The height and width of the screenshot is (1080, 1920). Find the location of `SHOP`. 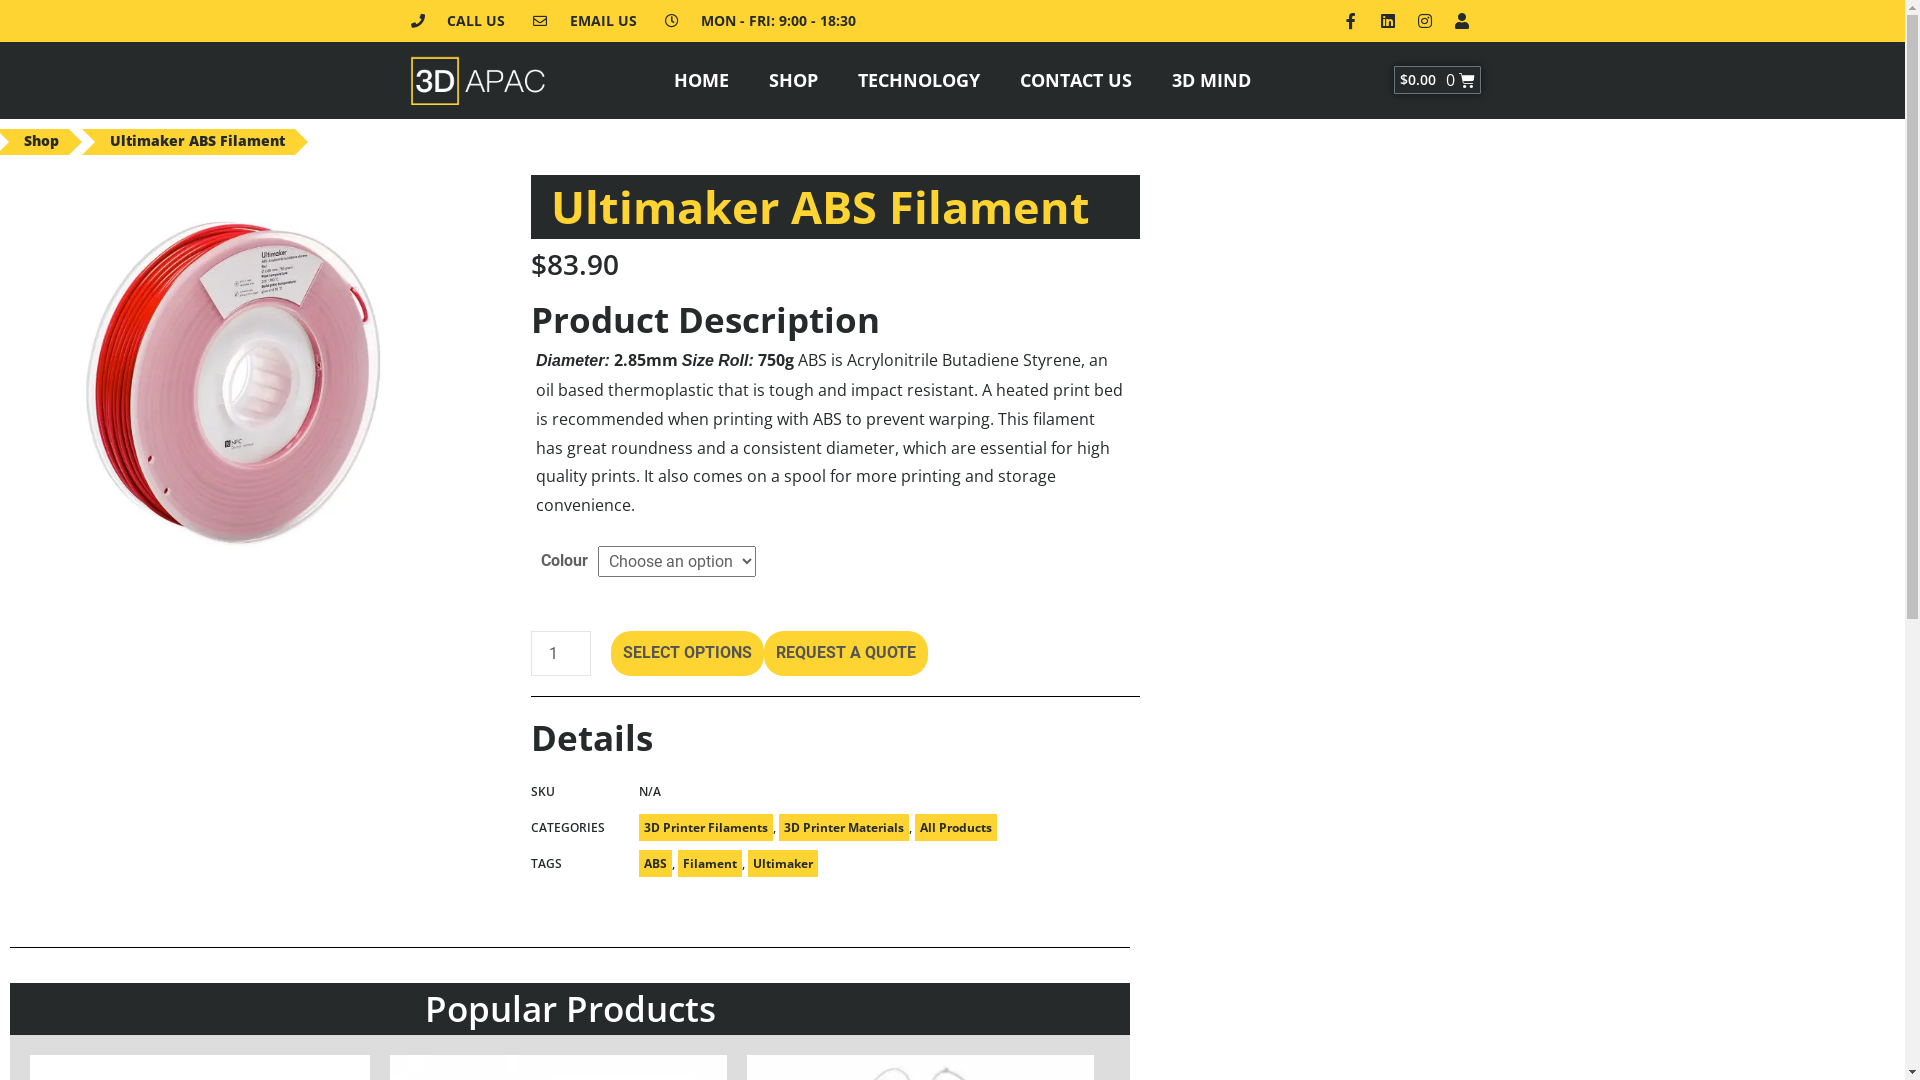

SHOP is located at coordinates (794, 80).